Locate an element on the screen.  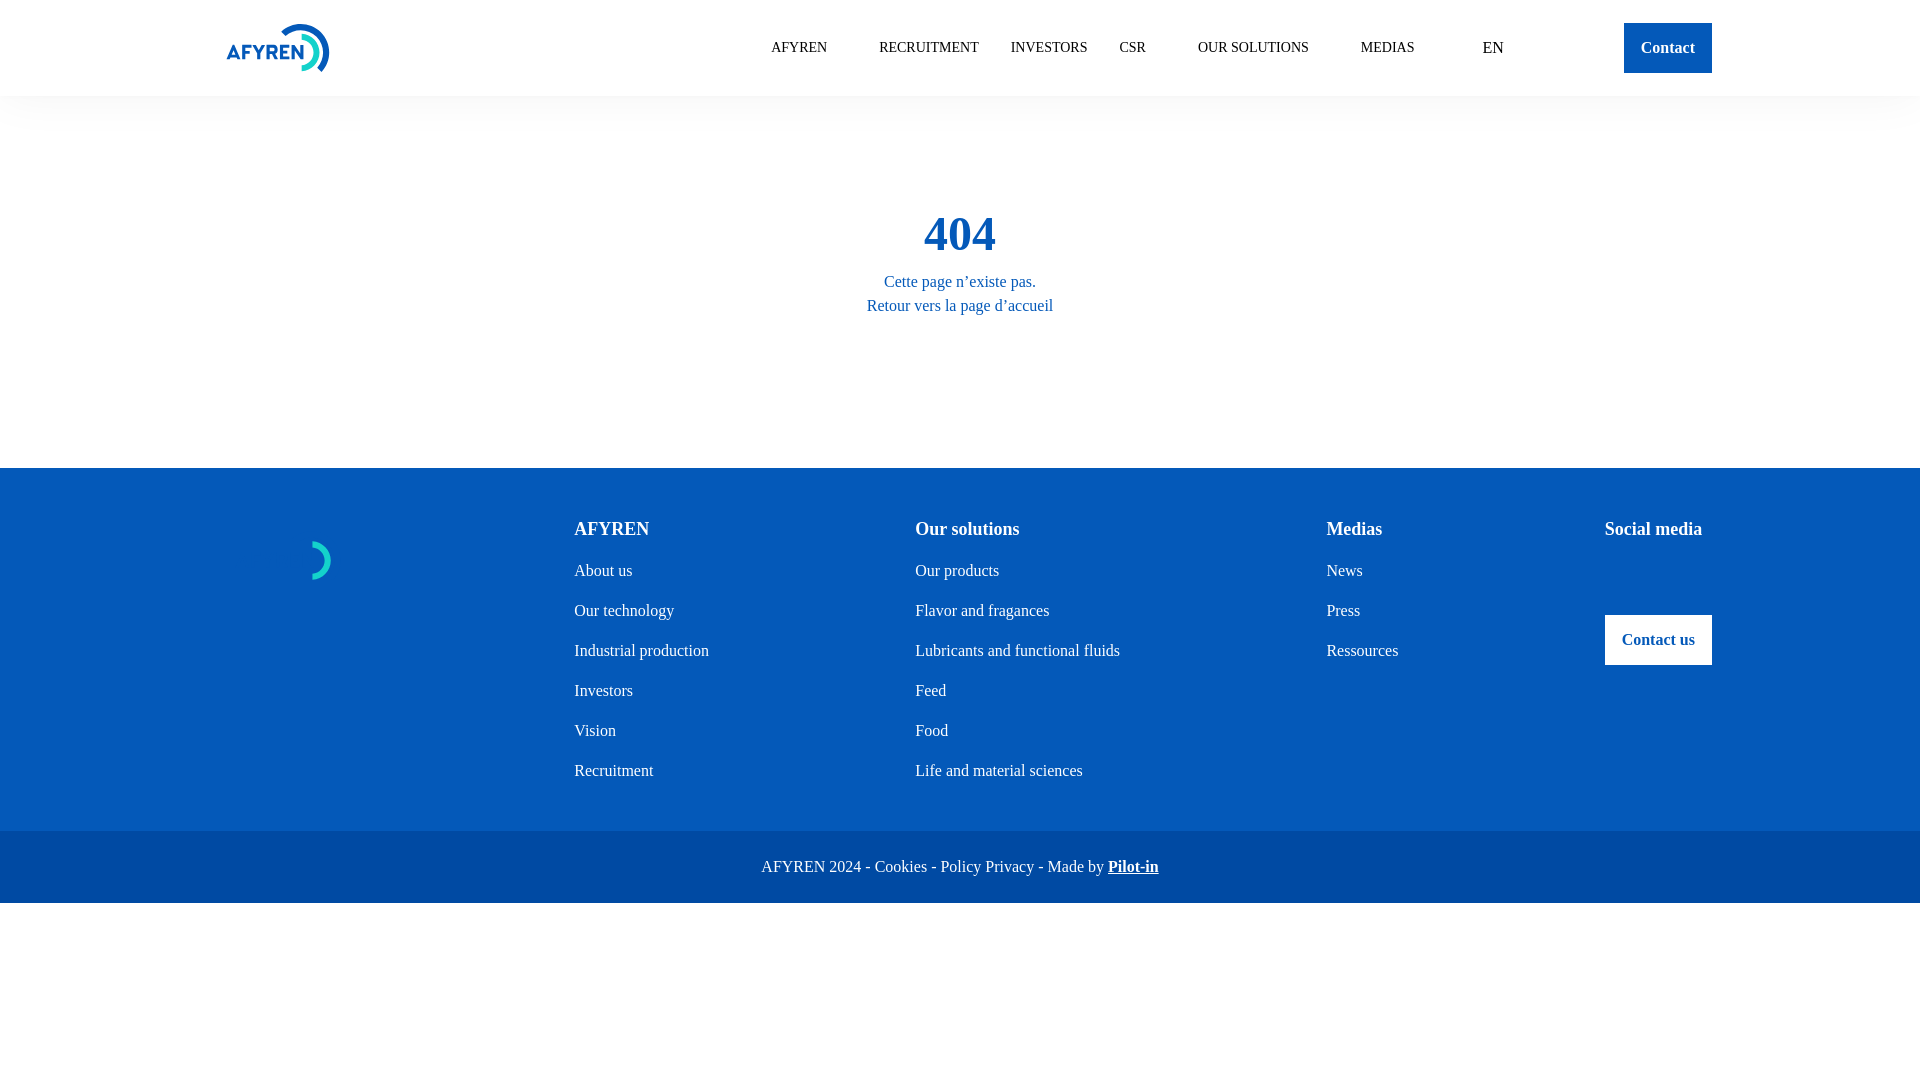
Flavor and fragances is located at coordinates (1017, 611).